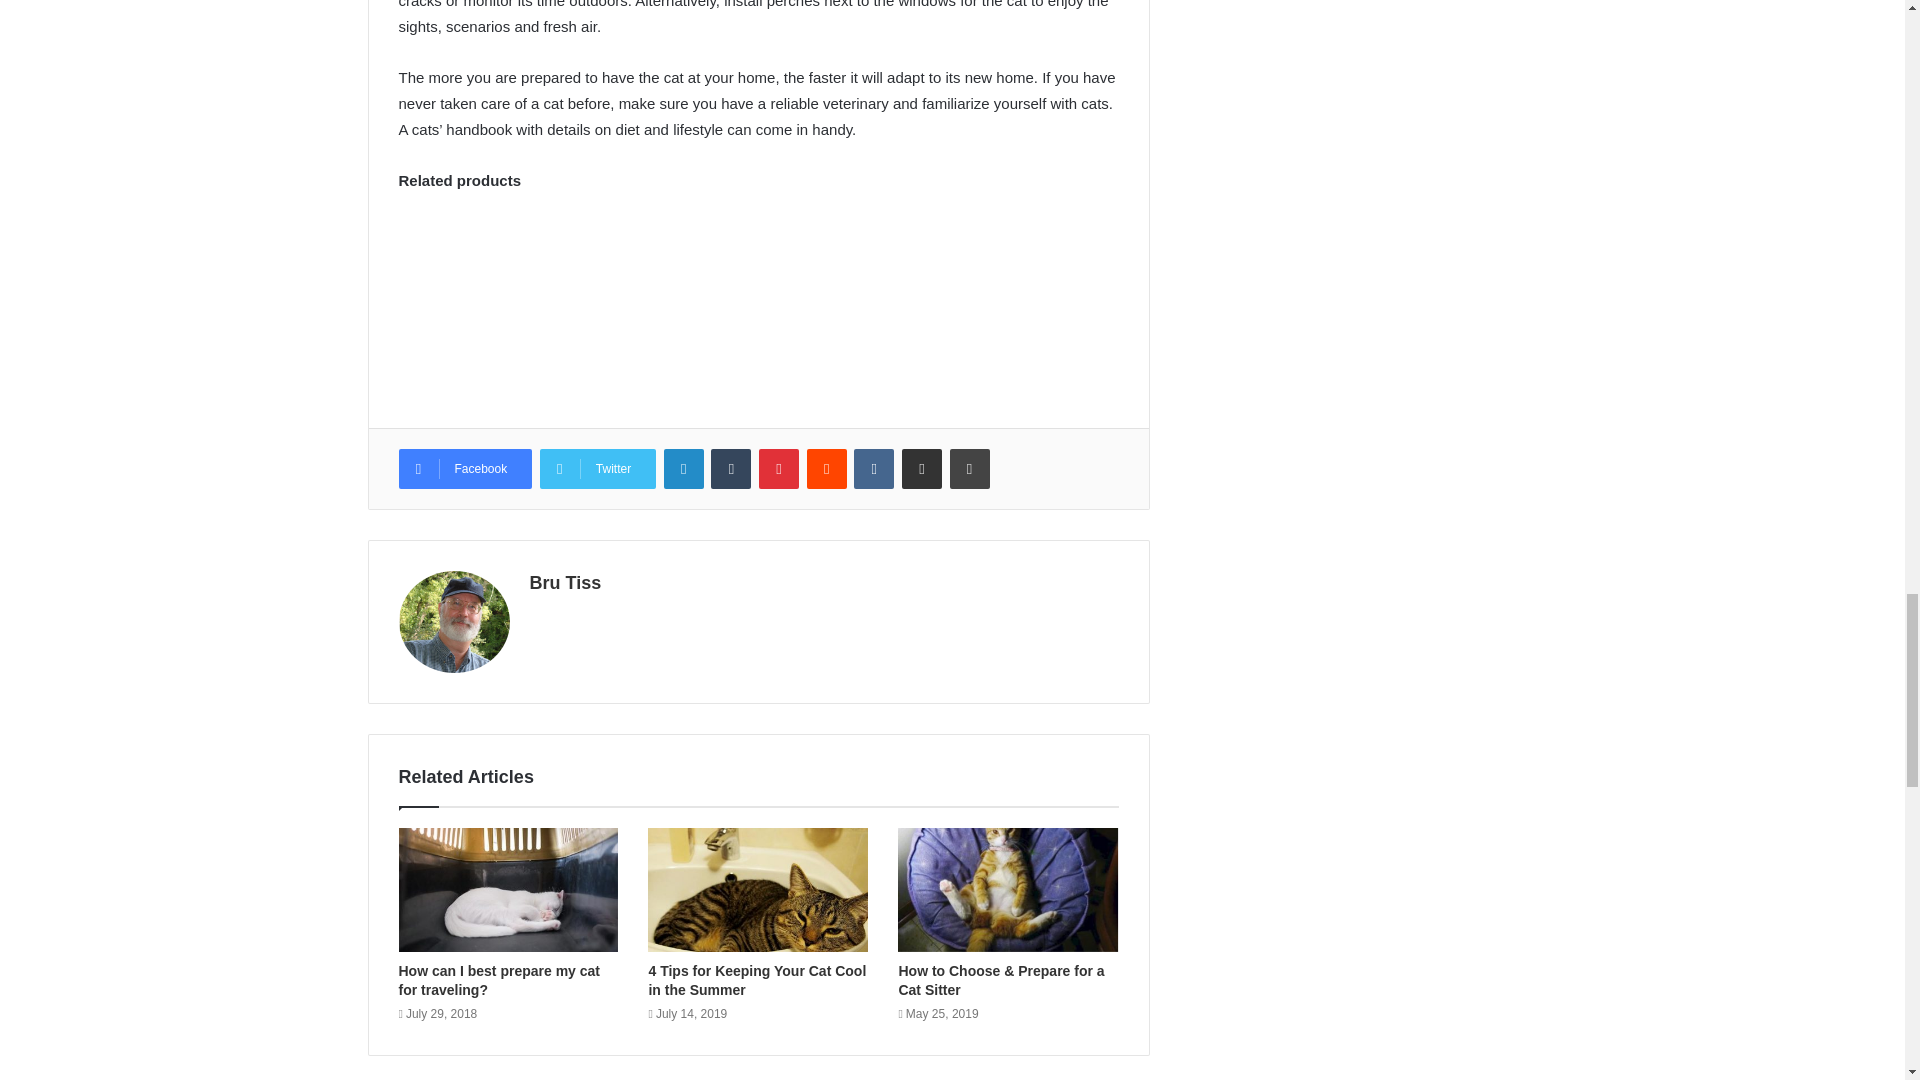 The image size is (1920, 1080). What do you see at coordinates (598, 469) in the screenshot?
I see `Twitter` at bounding box center [598, 469].